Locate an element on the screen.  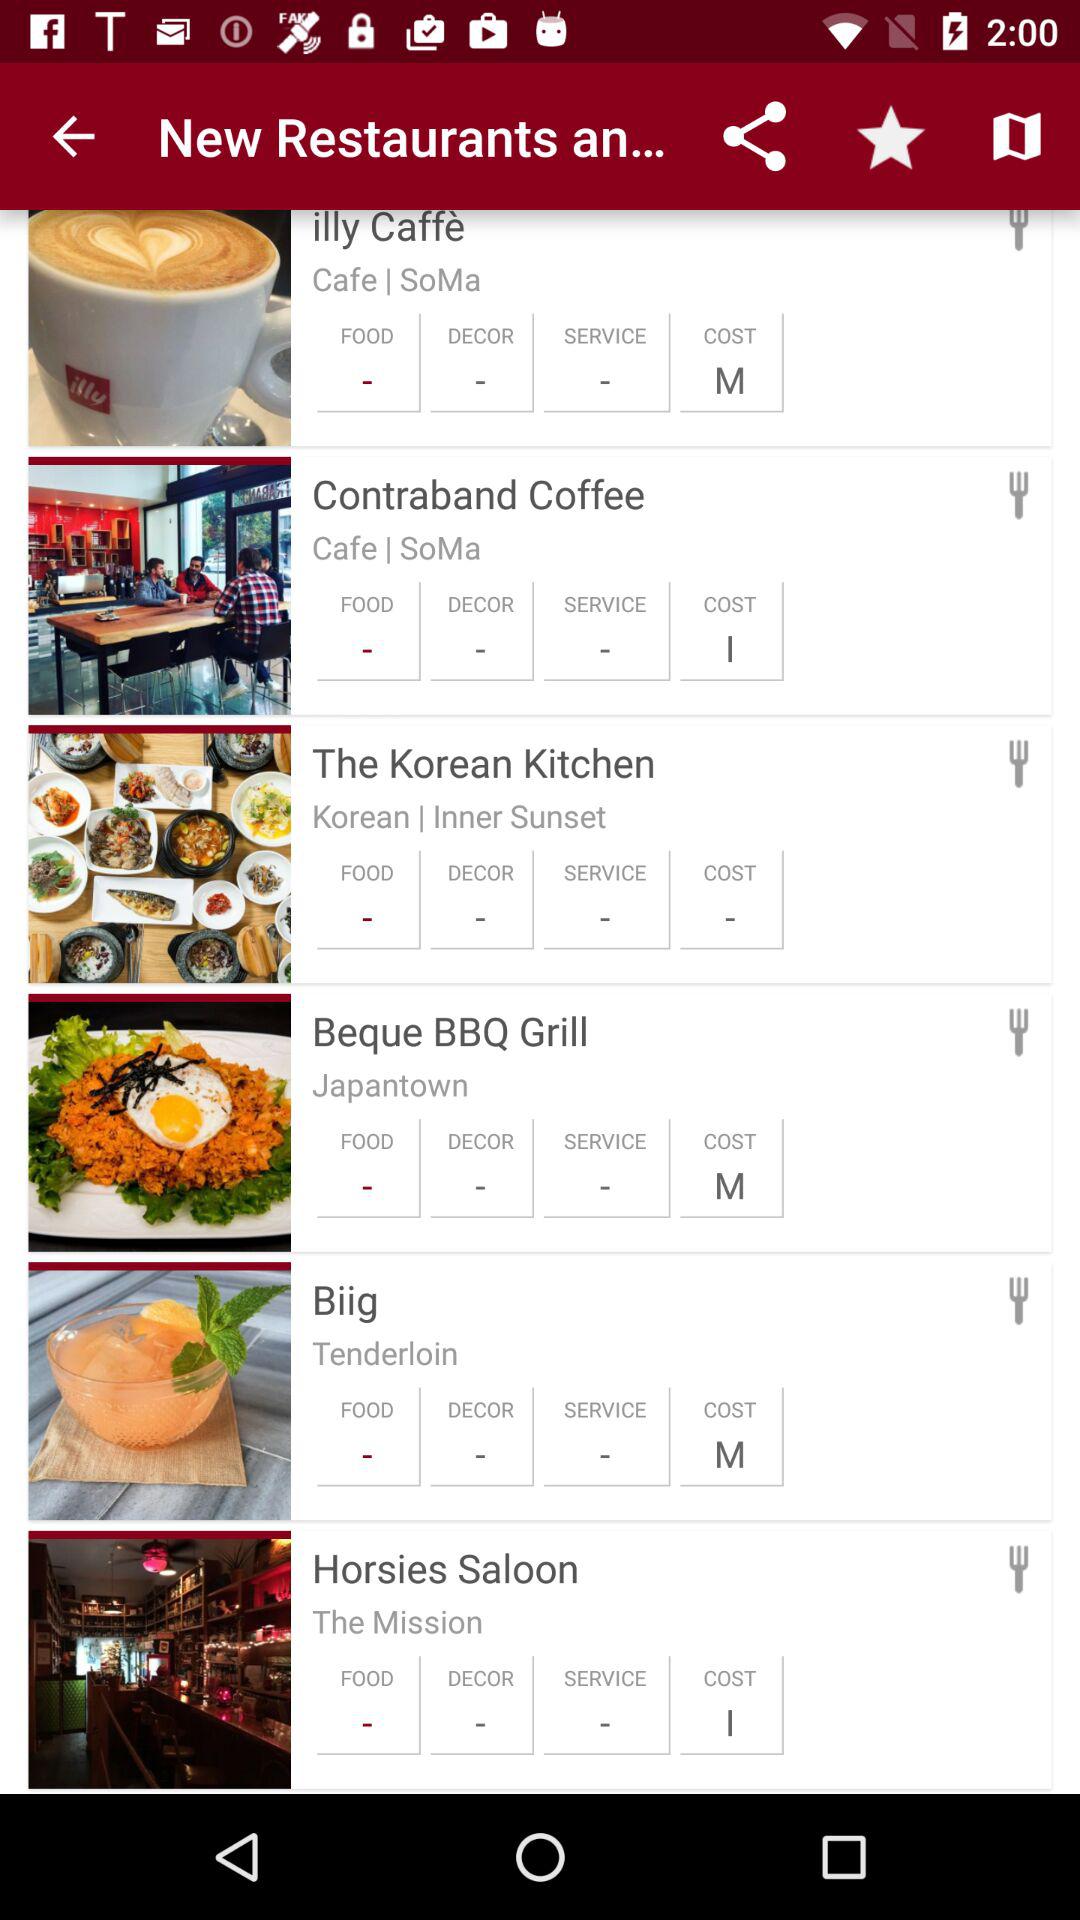
select app next to new restaurants and app is located at coordinates (73, 136).